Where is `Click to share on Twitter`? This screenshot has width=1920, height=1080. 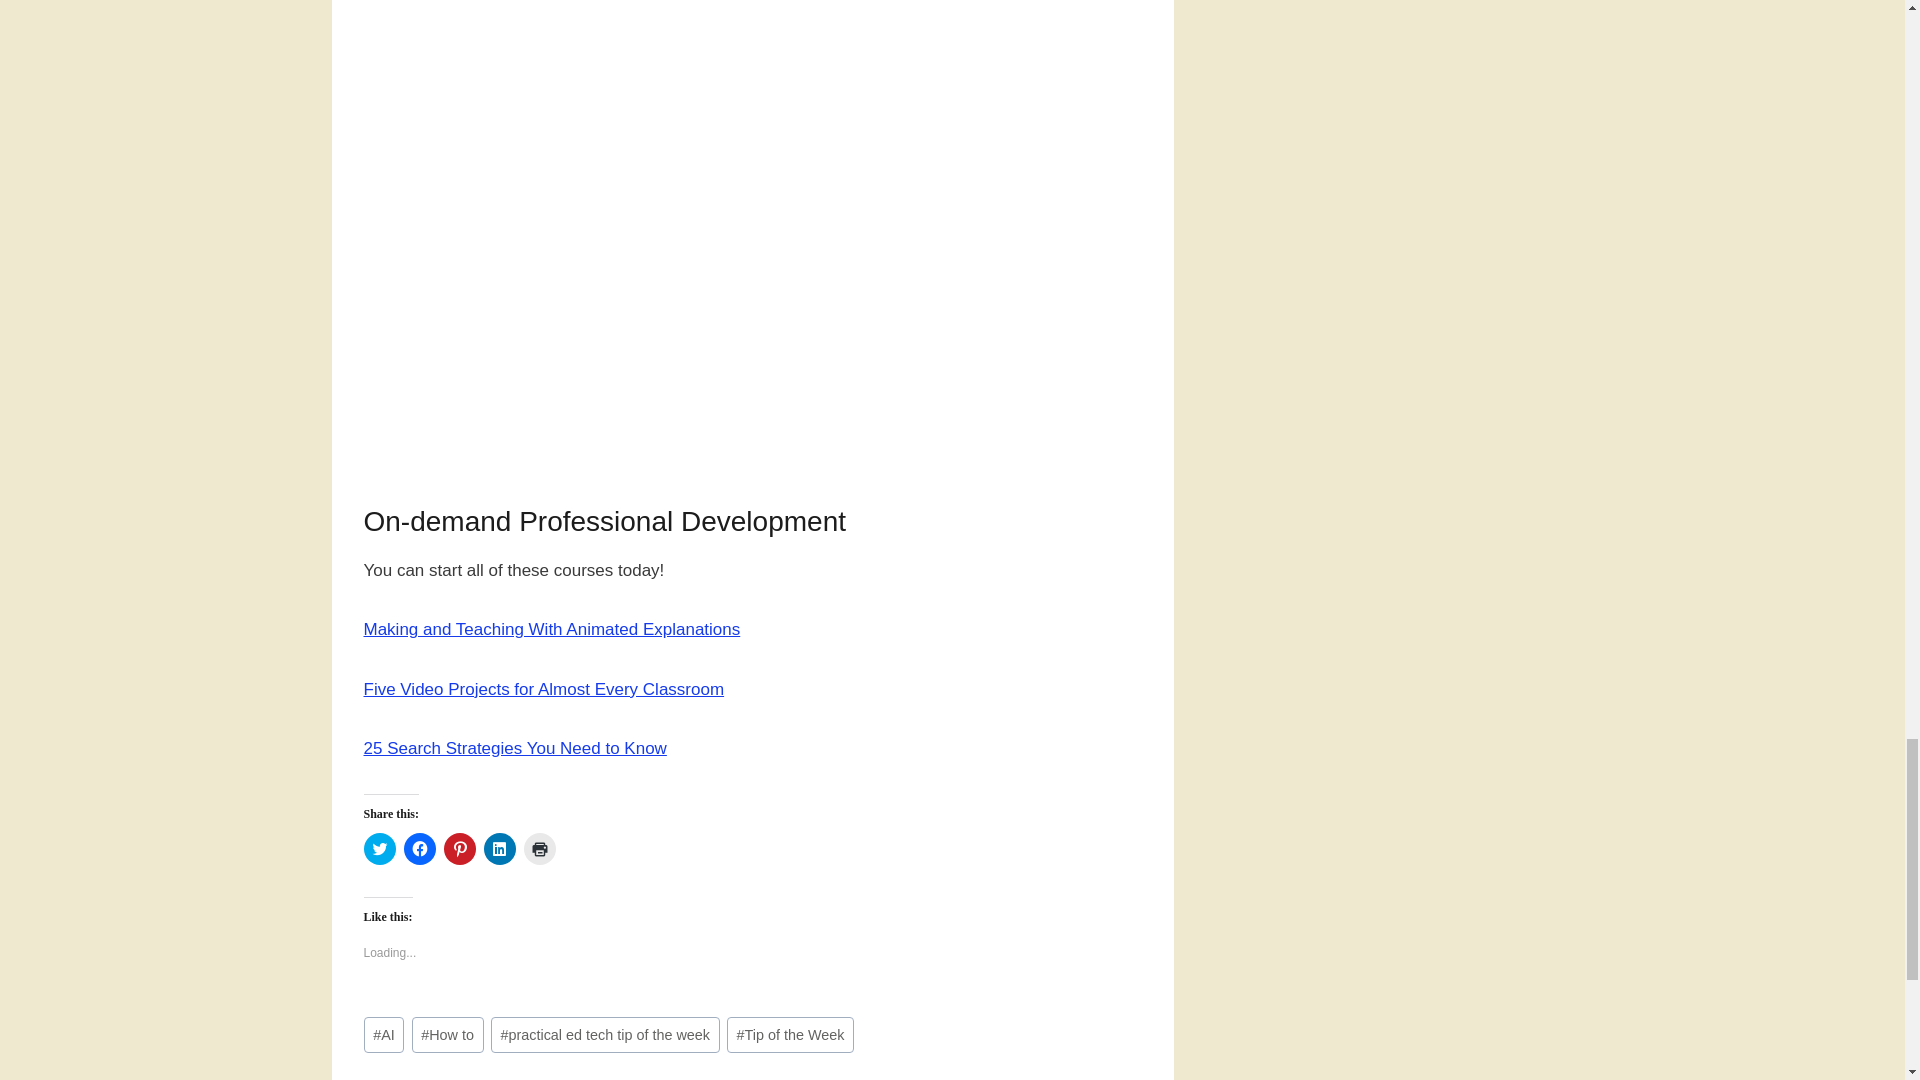 Click to share on Twitter is located at coordinates (380, 848).